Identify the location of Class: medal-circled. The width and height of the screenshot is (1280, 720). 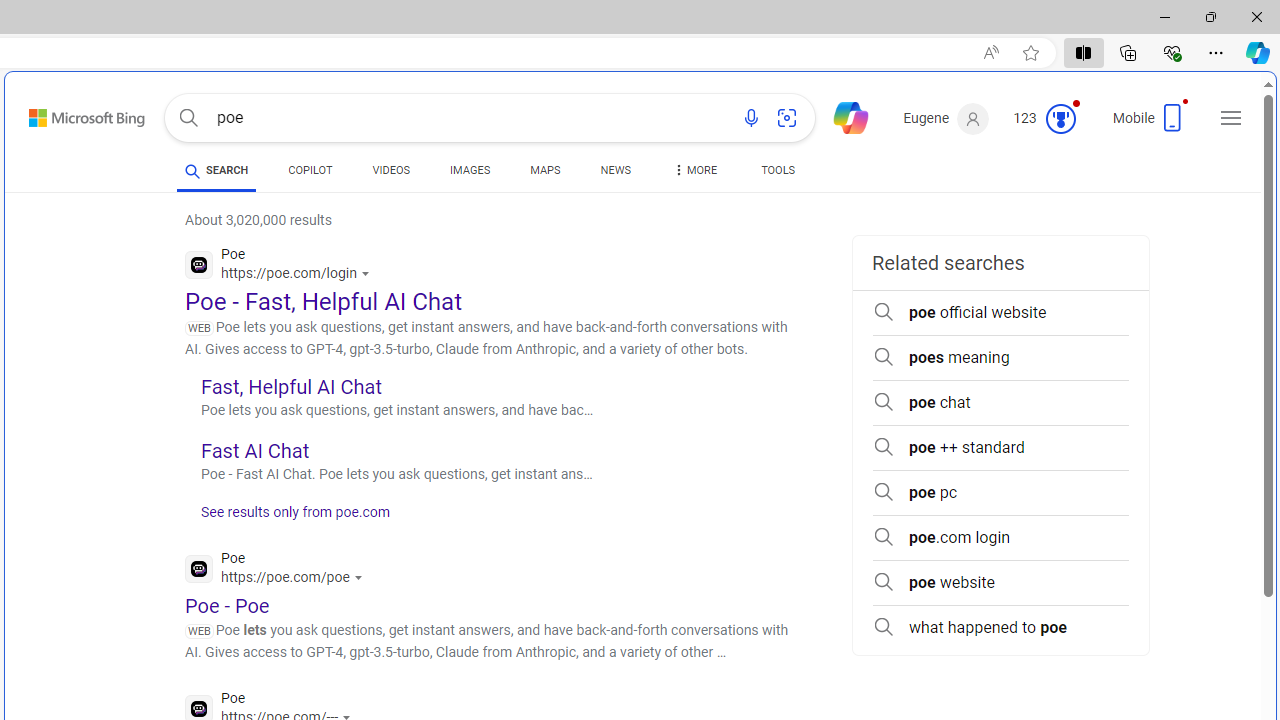
(1060, 118).